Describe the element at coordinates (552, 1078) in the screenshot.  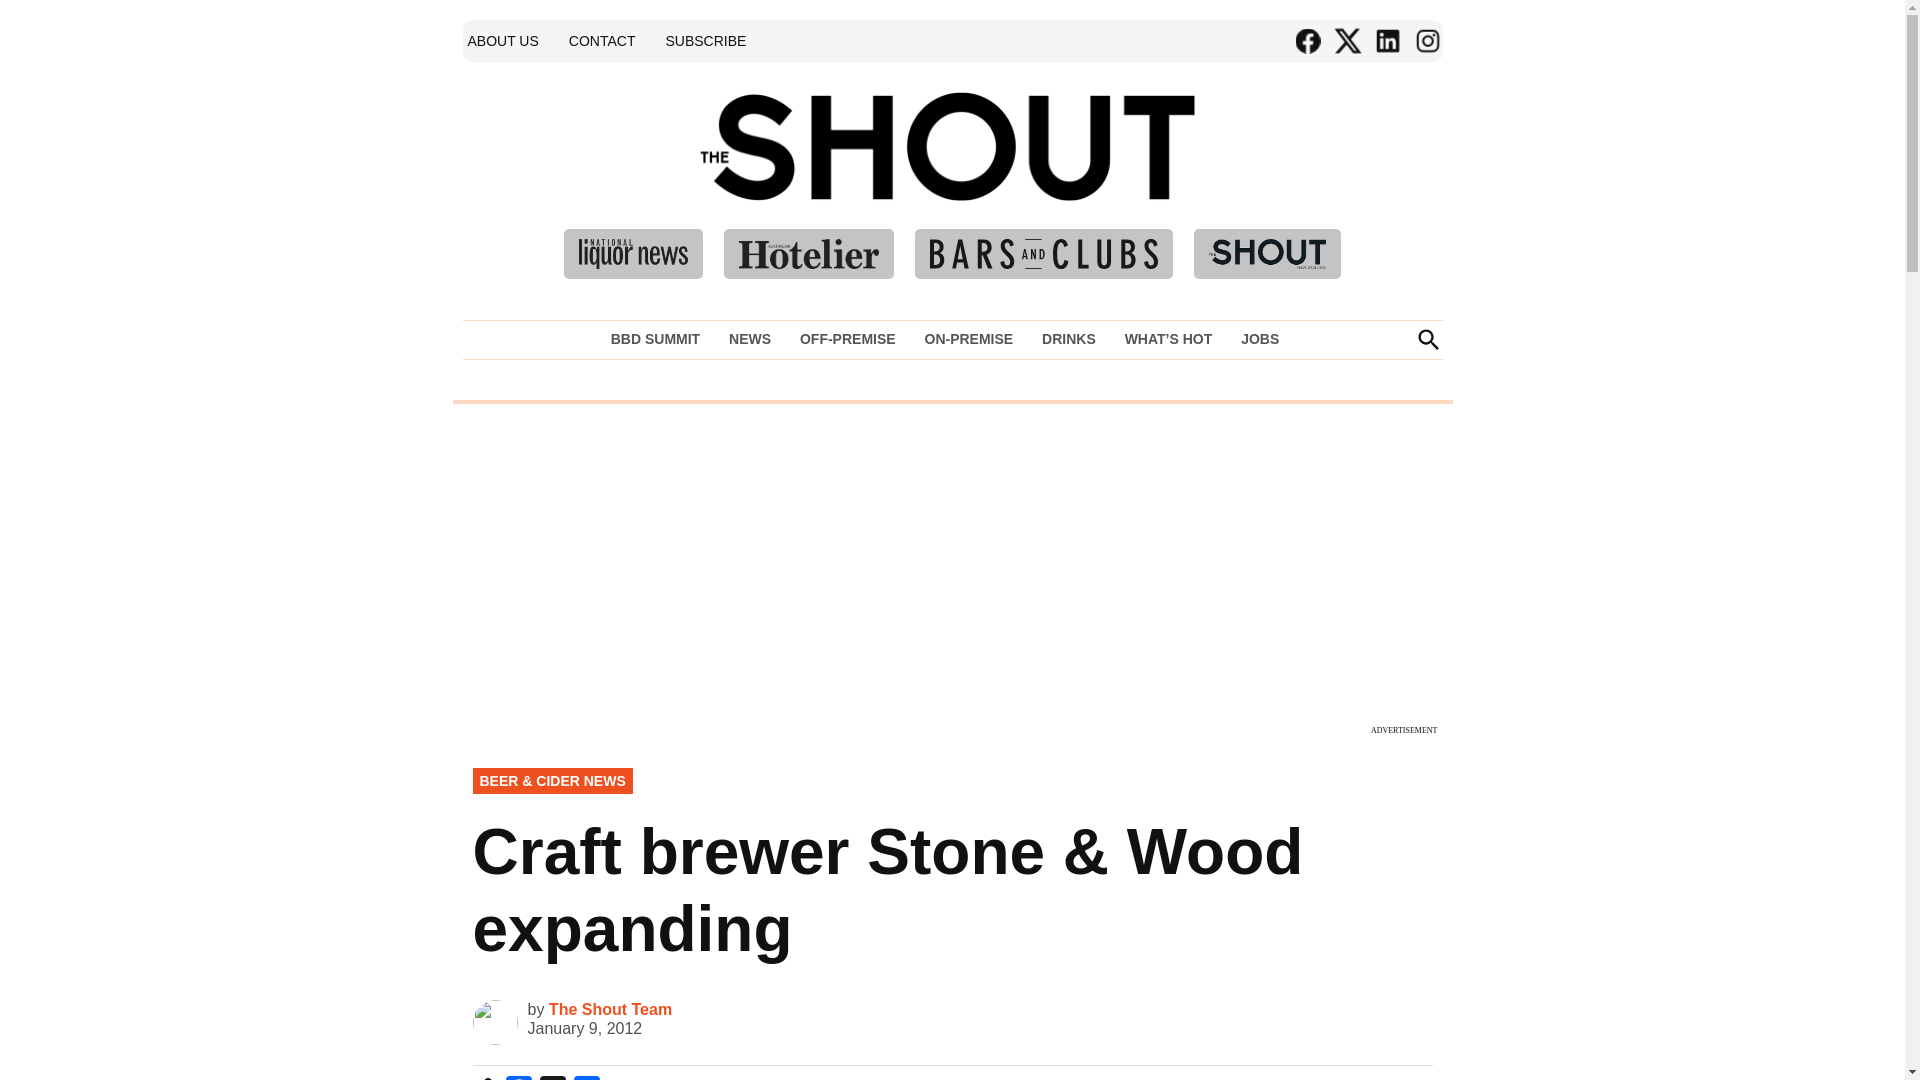
I see `X` at that location.